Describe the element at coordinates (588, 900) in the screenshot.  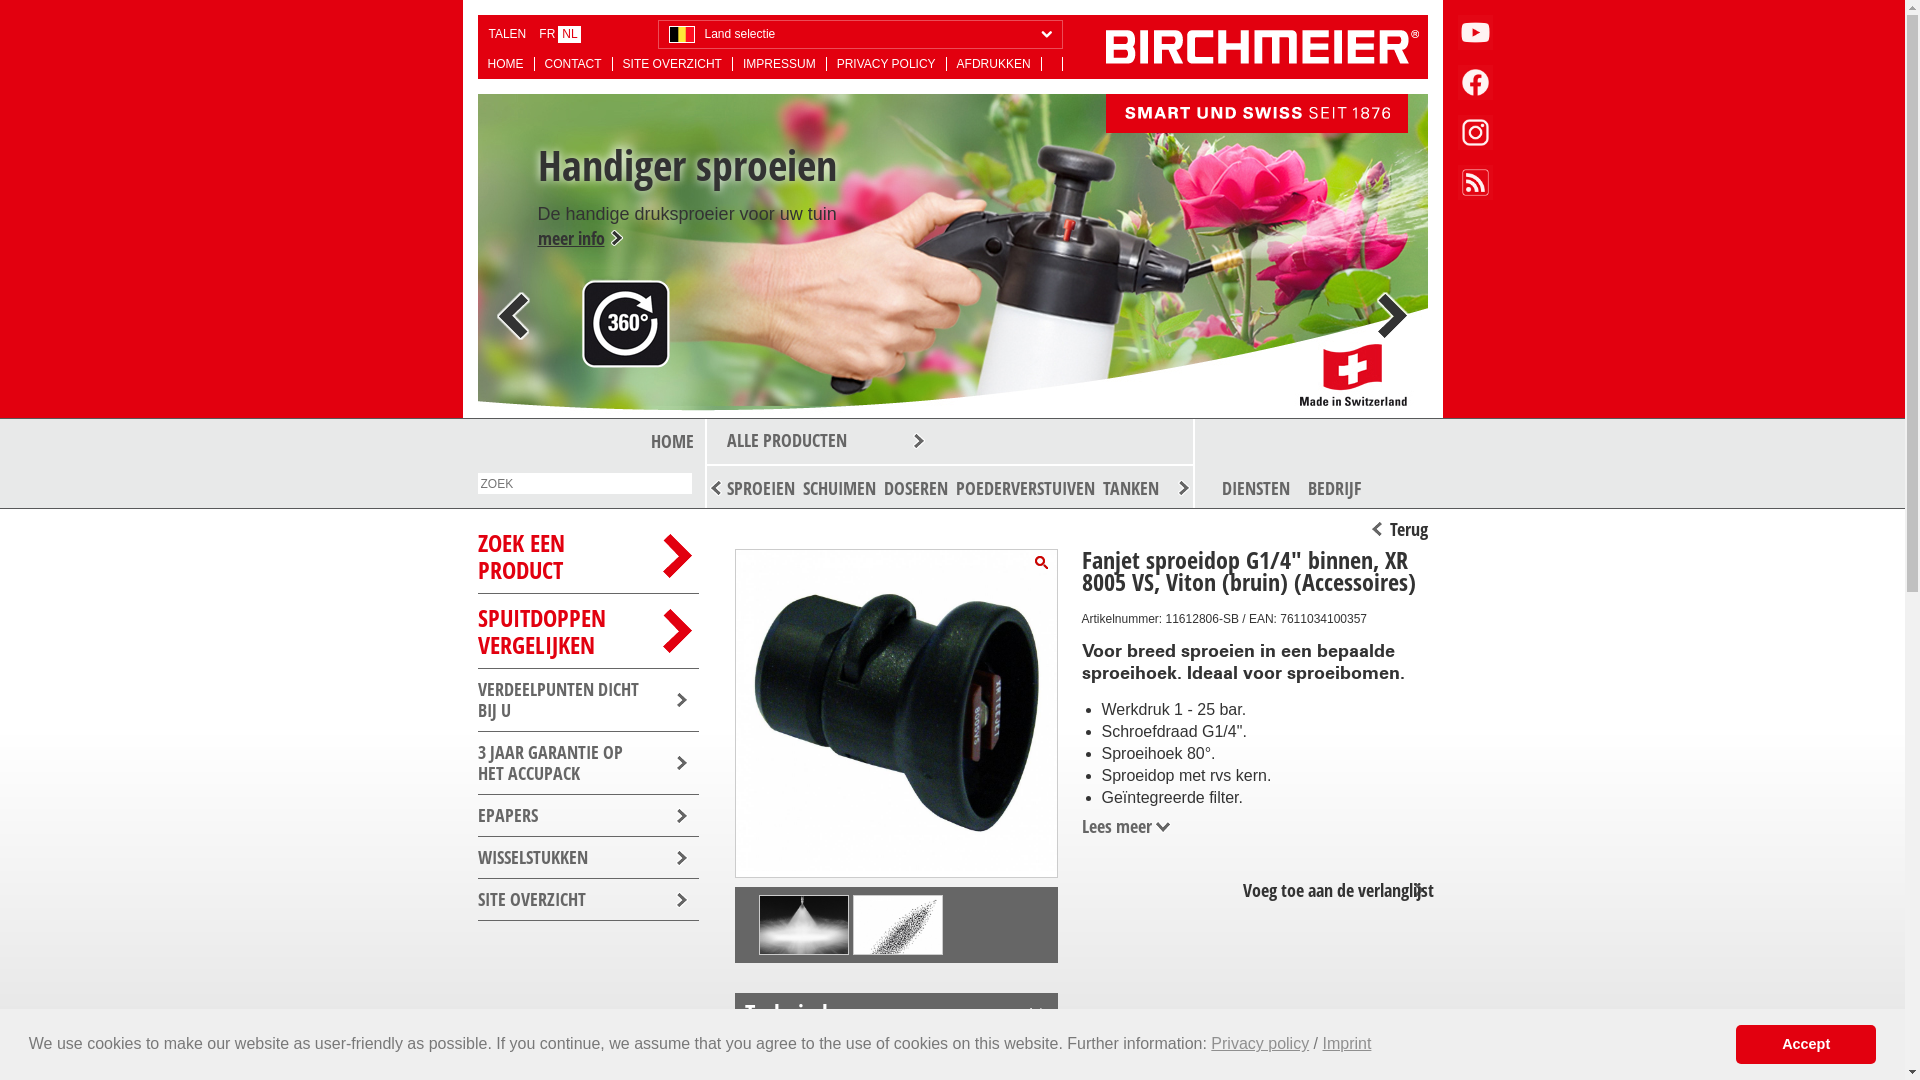
I see `SITE OVERZICHT` at that location.